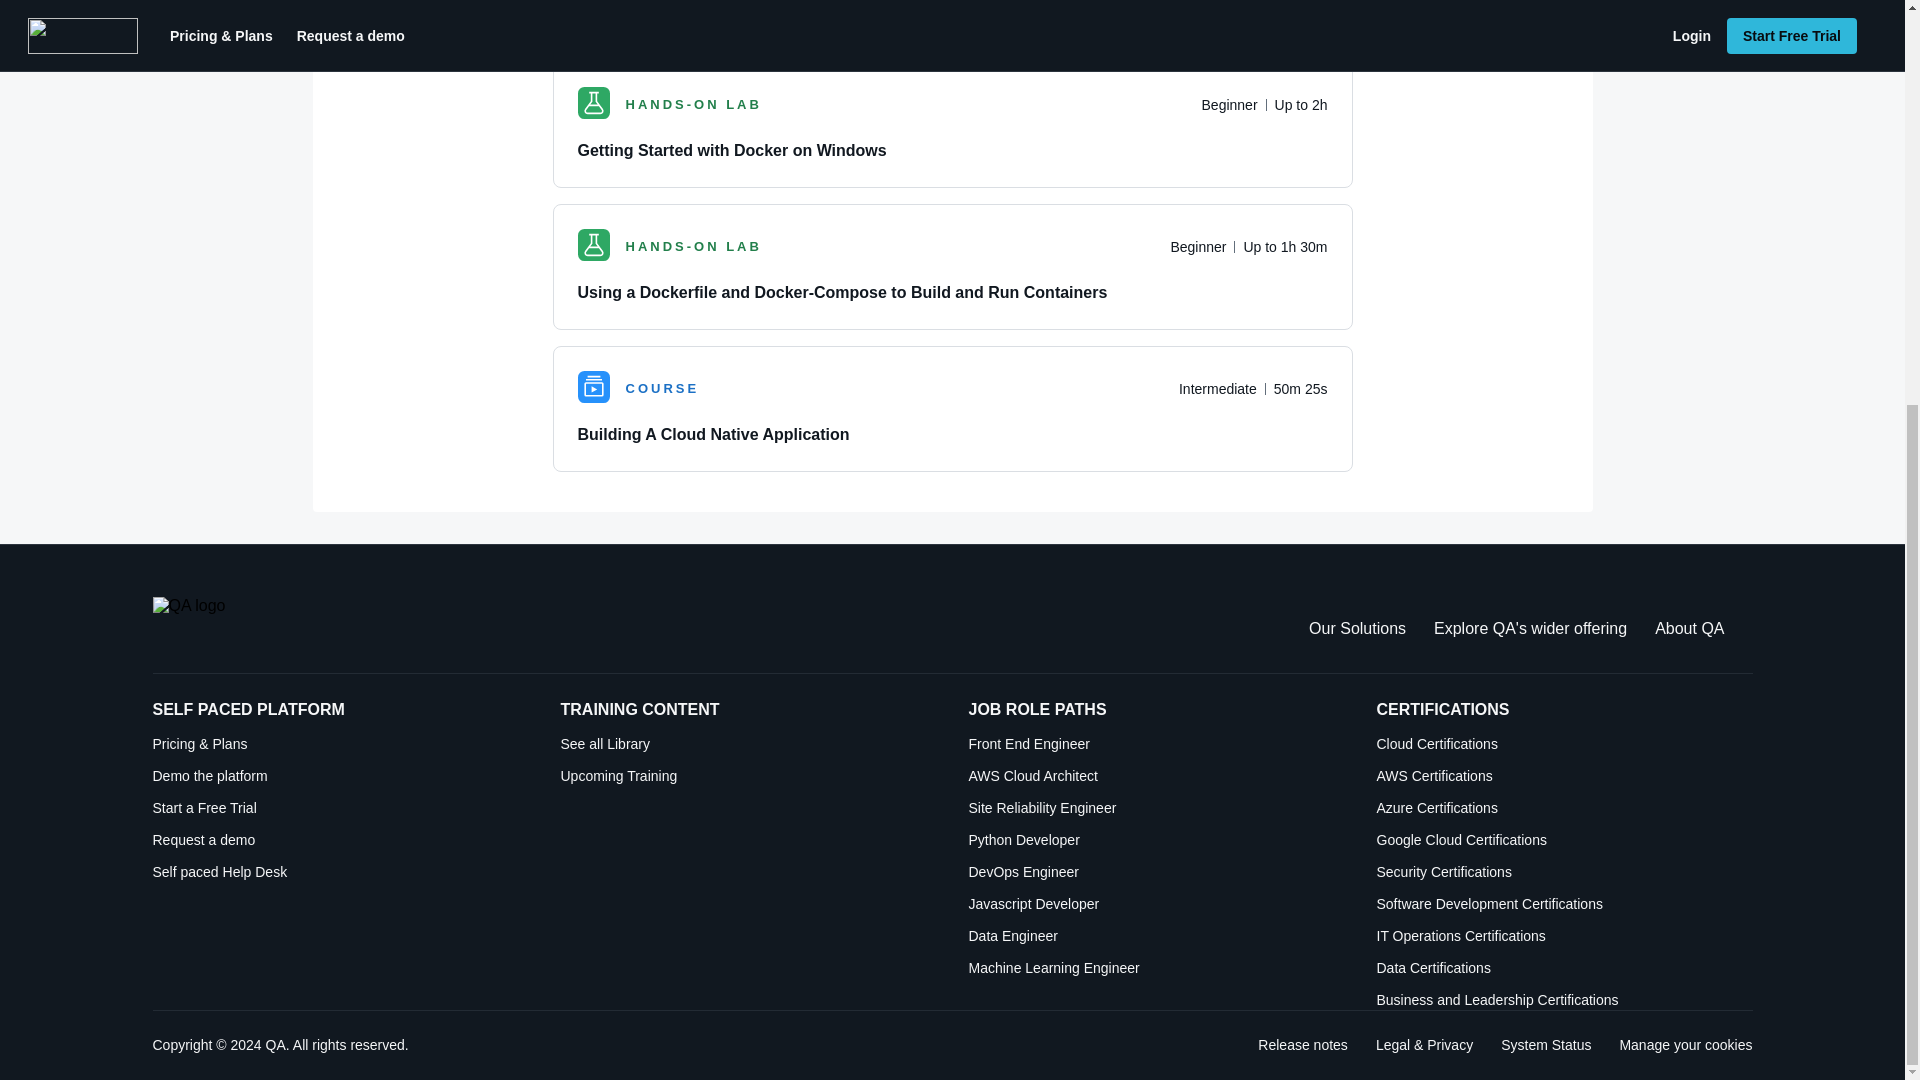 This screenshot has width=1920, height=1080. What do you see at coordinates (748, 744) in the screenshot?
I see `See all Library` at bounding box center [748, 744].